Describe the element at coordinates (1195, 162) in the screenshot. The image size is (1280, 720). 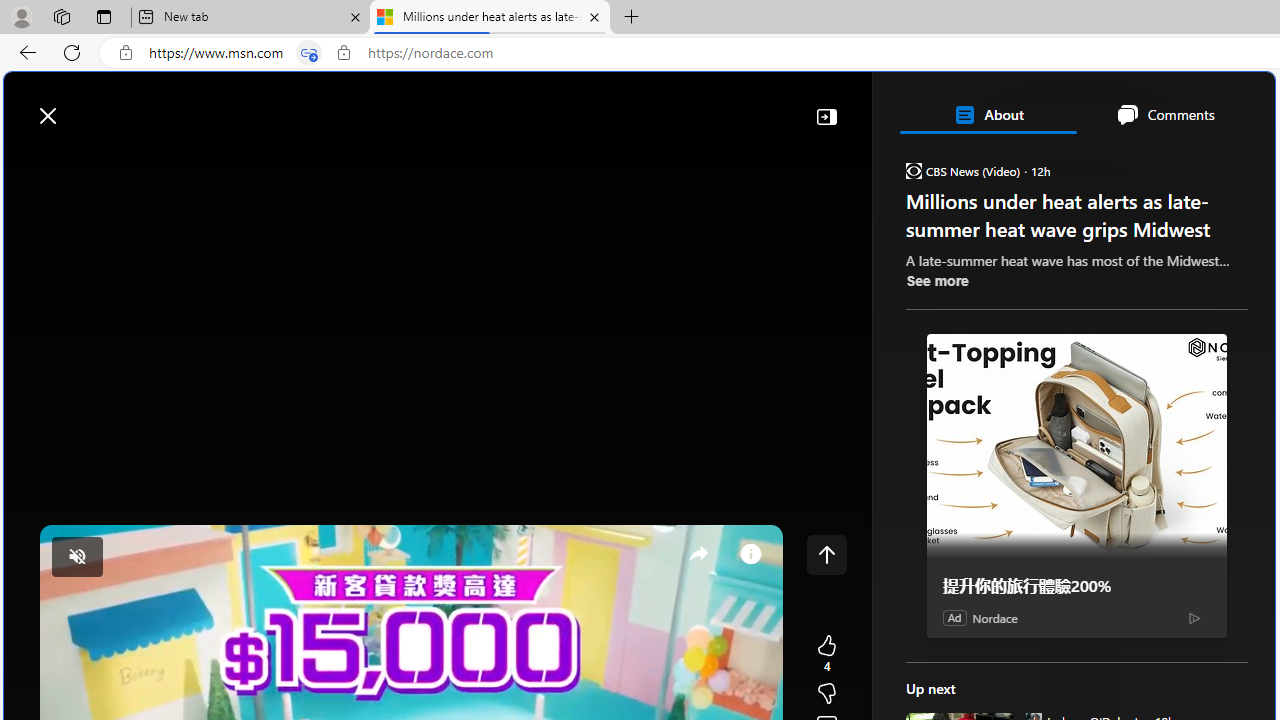
I see `Personalize` at that location.